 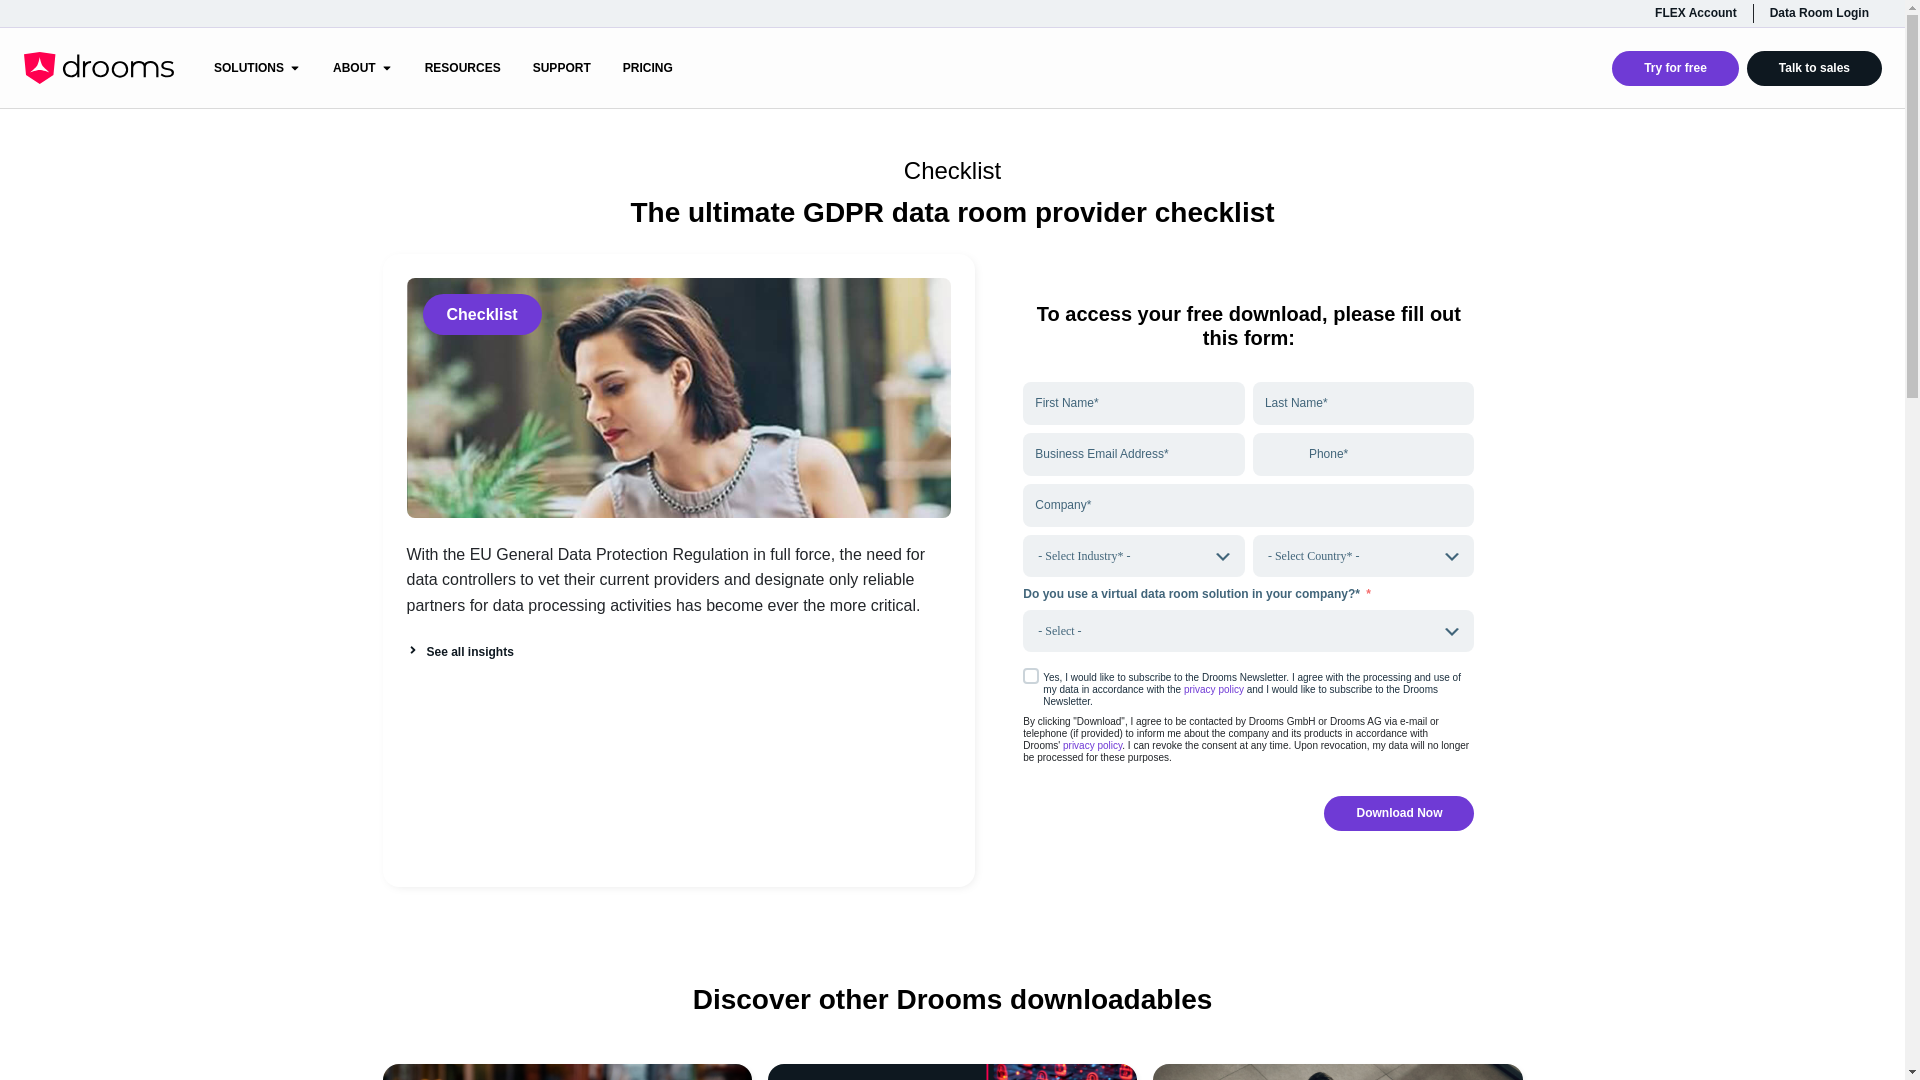 I want to click on Data Room Login, so click(x=1819, y=13).